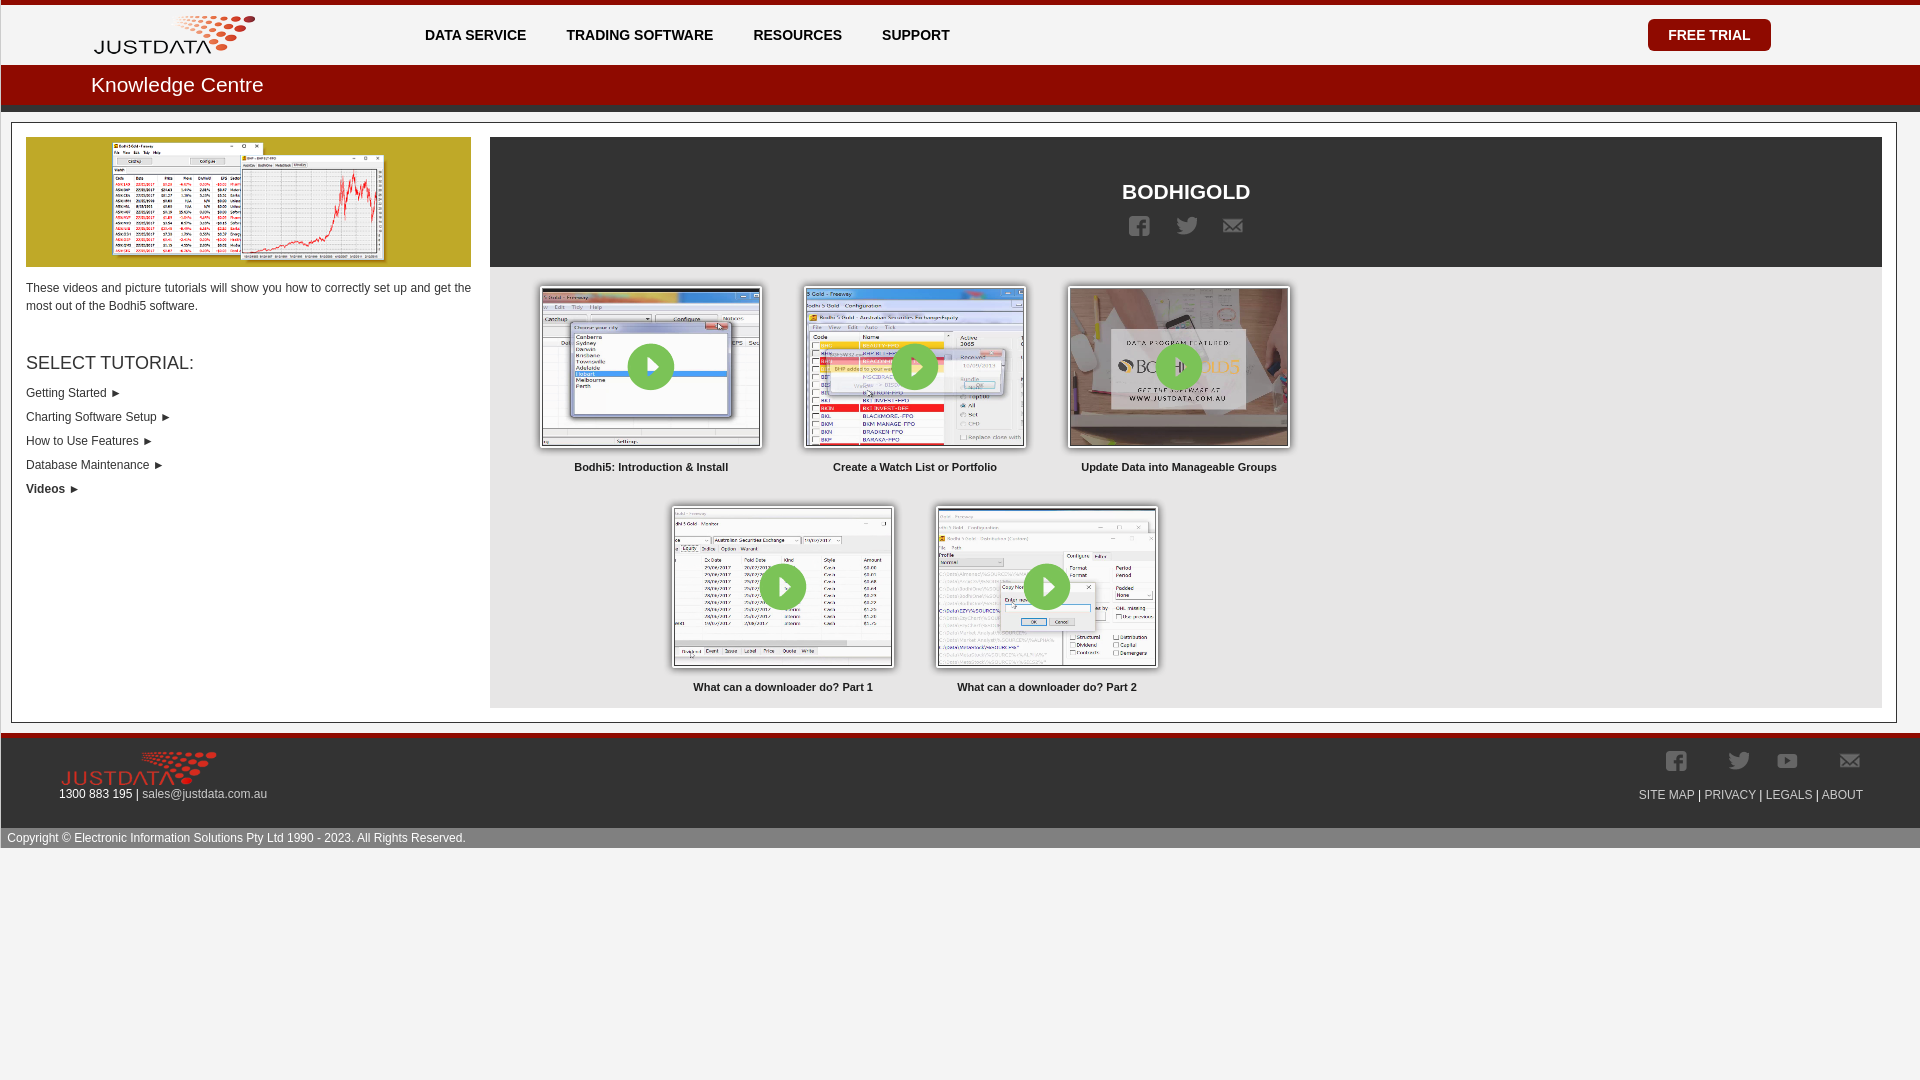  What do you see at coordinates (1850, 761) in the screenshot?
I see `Email JustData` at bounding box center [1850, 761].